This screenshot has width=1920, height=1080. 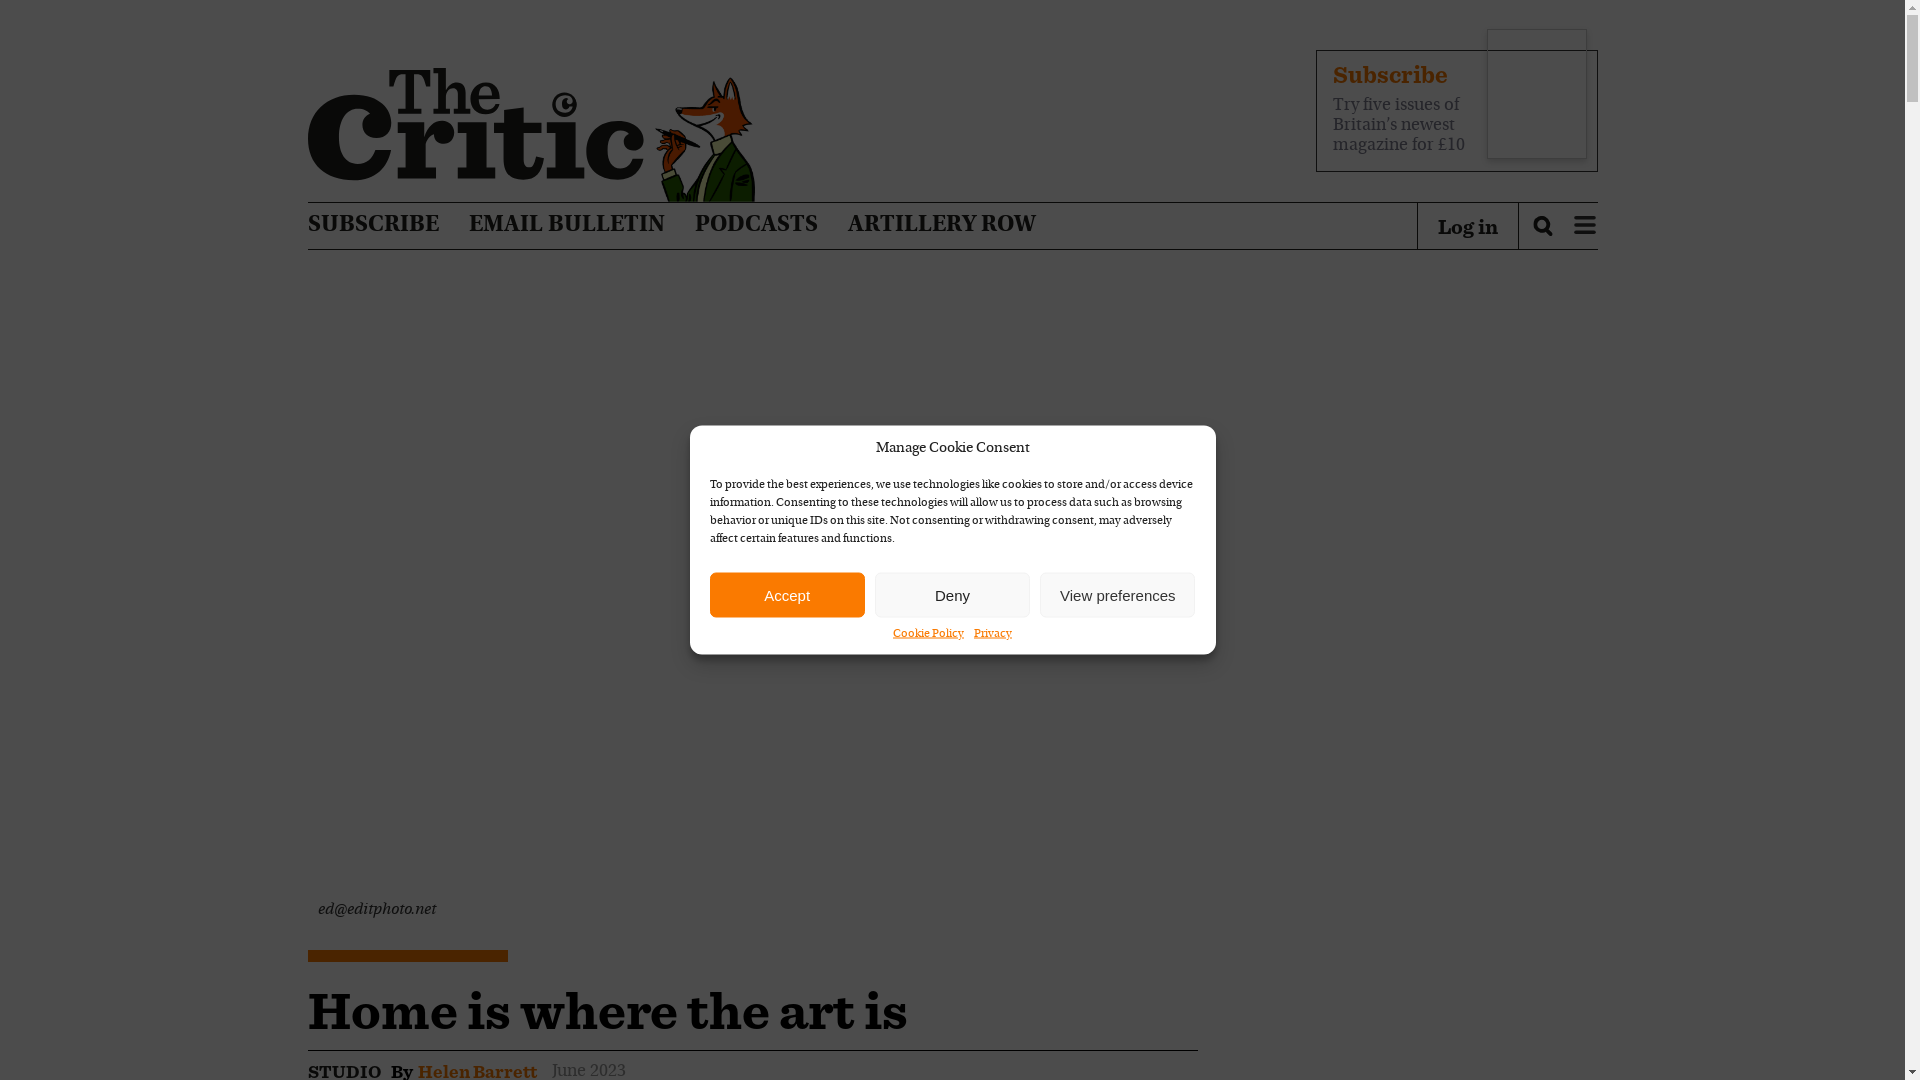 What do you see at coordinates (788, 594) in the screenshot?
I see `Accept` at bounding box center [788, 594].